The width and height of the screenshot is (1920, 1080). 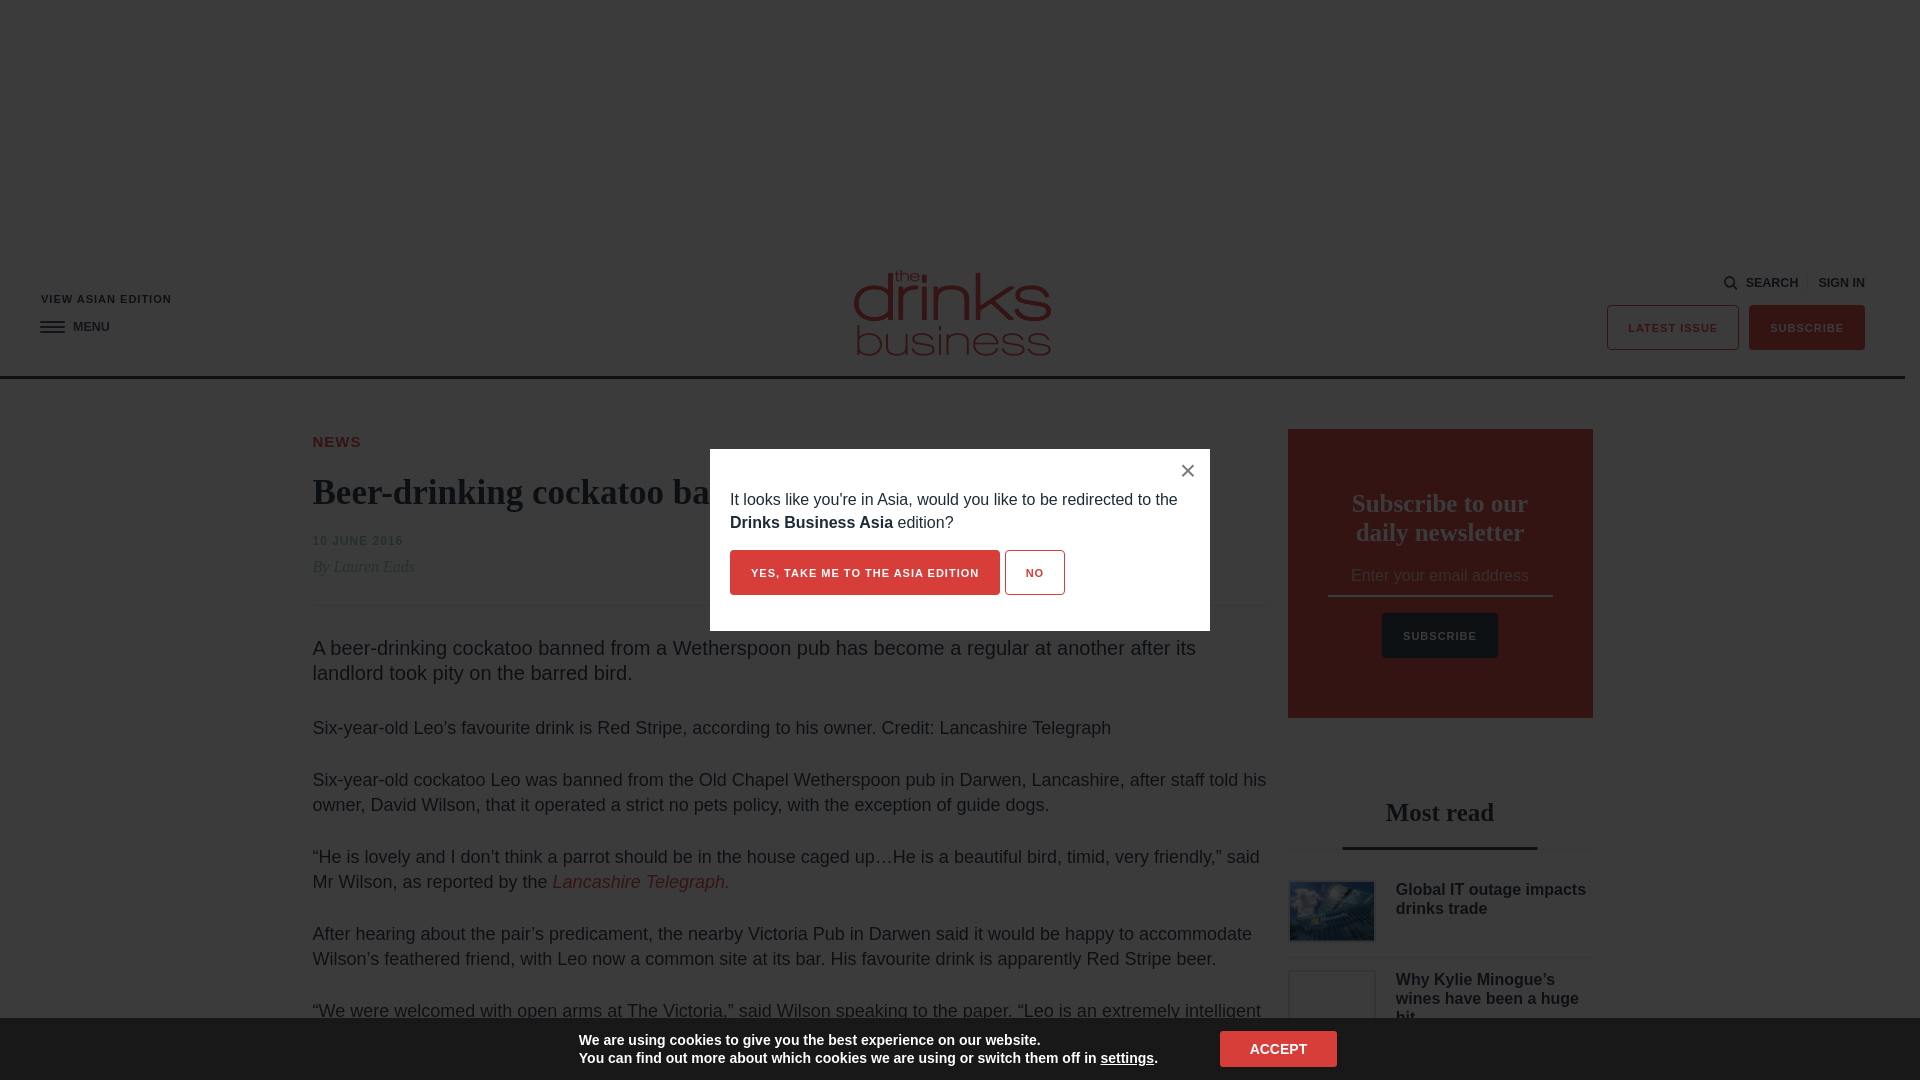 I want to click on LATEST ISSUE, so click(x=1673, y=326).